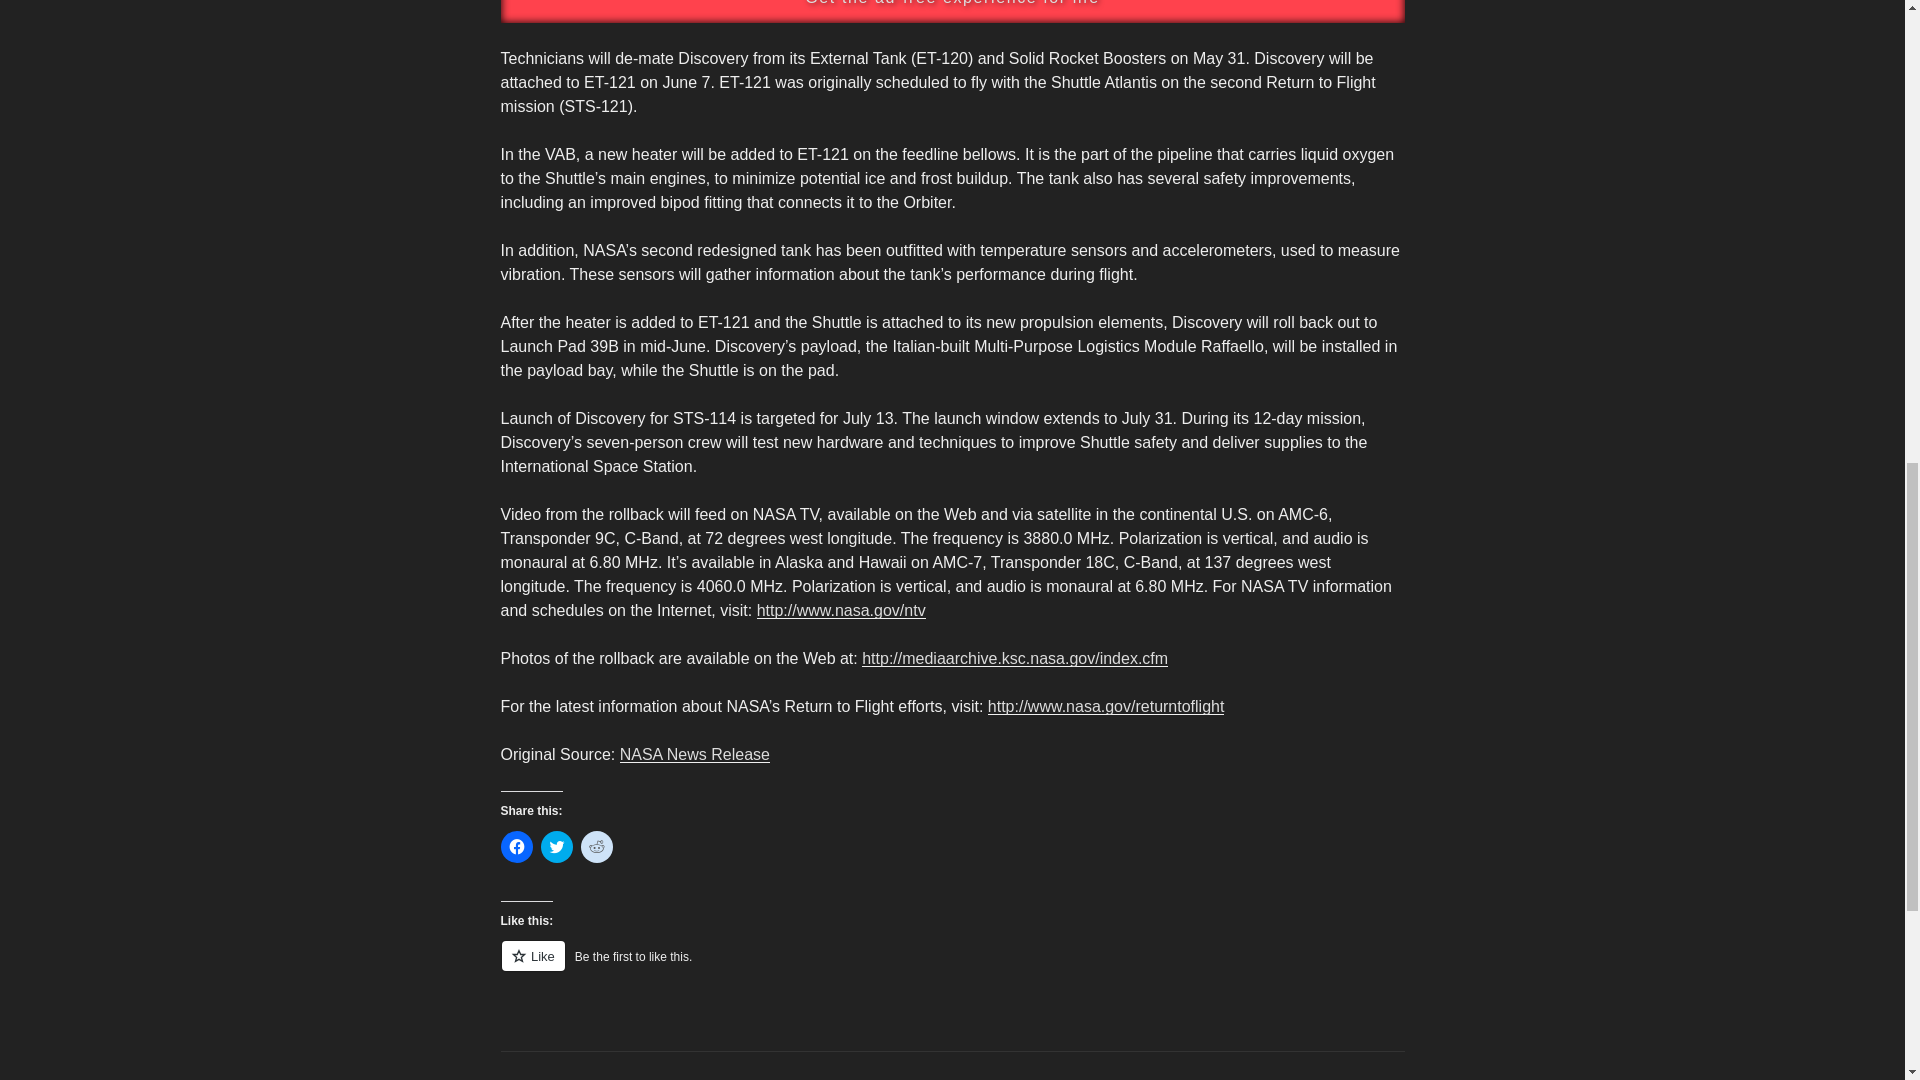 Image resolution: width=1920 pixels, height=1080 pixels. What do you see at coordinates (596, 846) in the screenshot?
I see `Click to share on Reddit` at bounding box center [596, 846].